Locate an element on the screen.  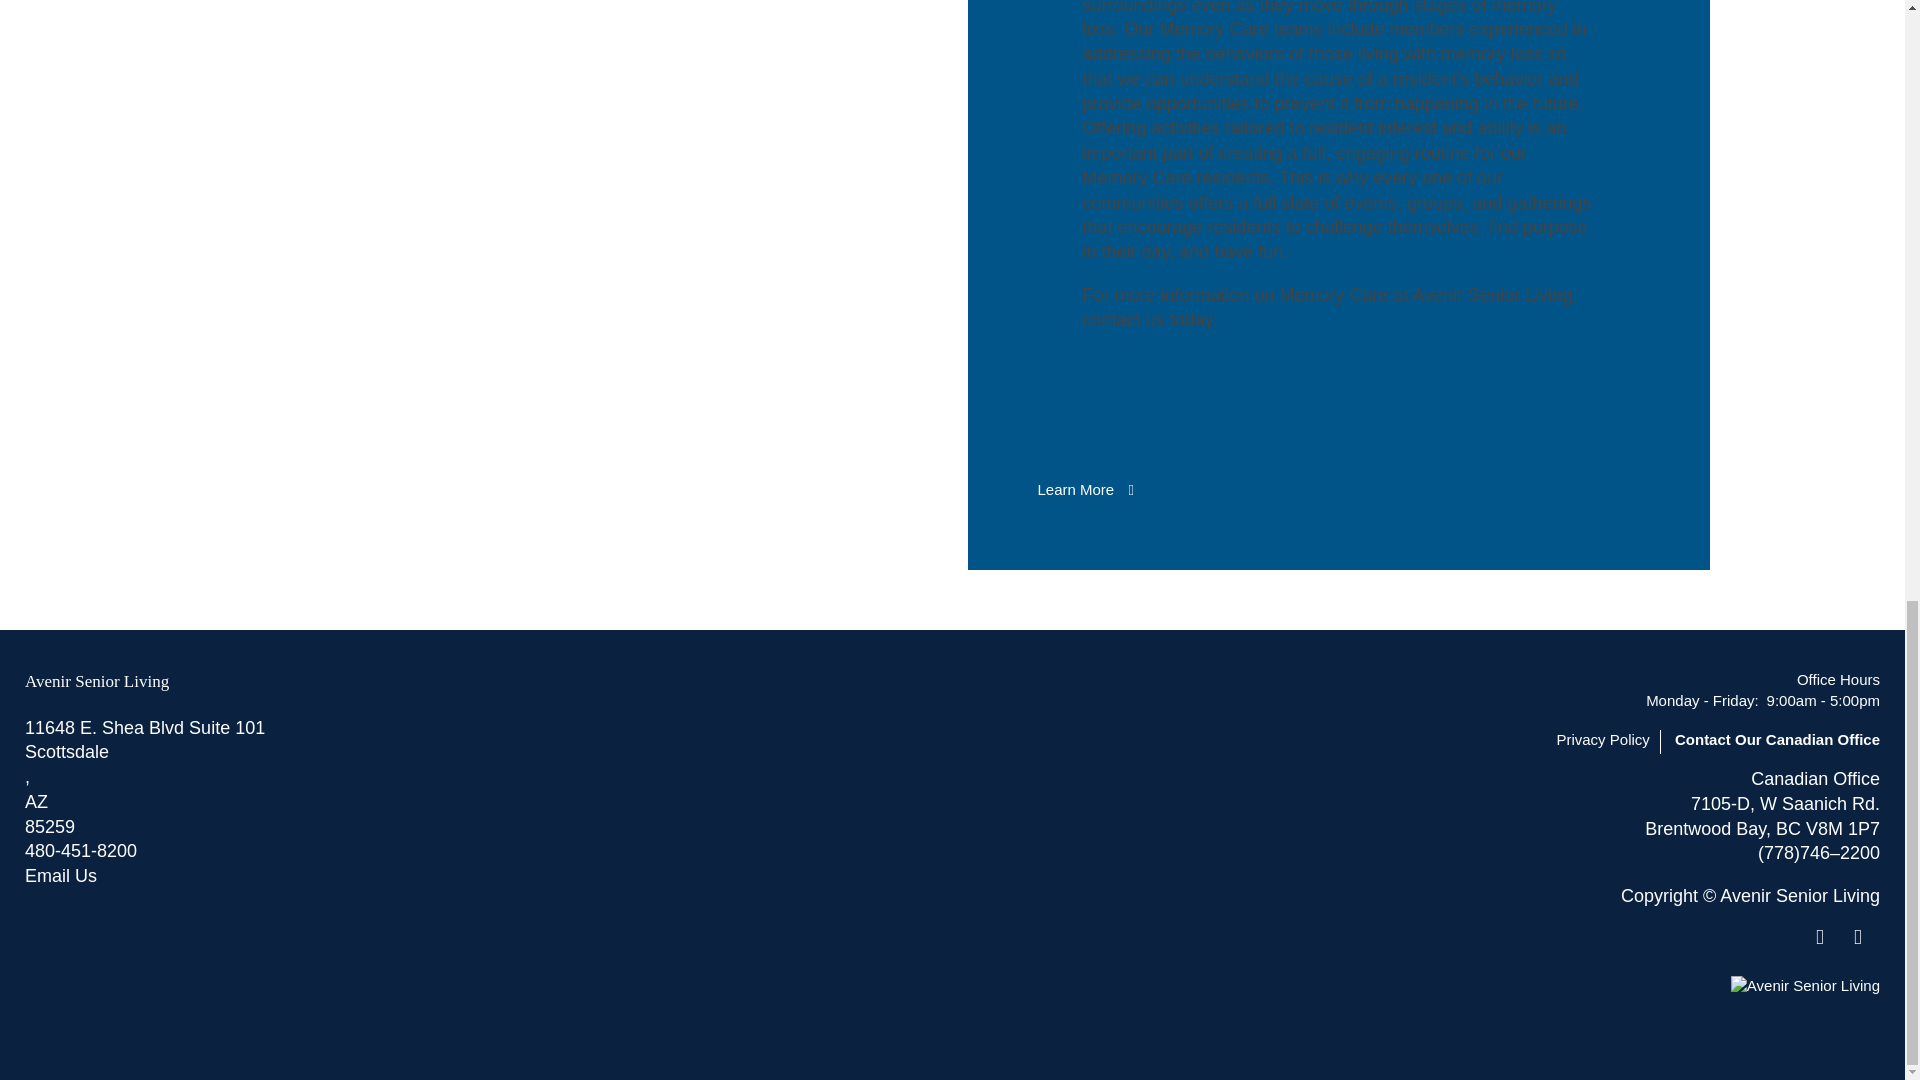
Email Us is located at coordinates (488, 876).